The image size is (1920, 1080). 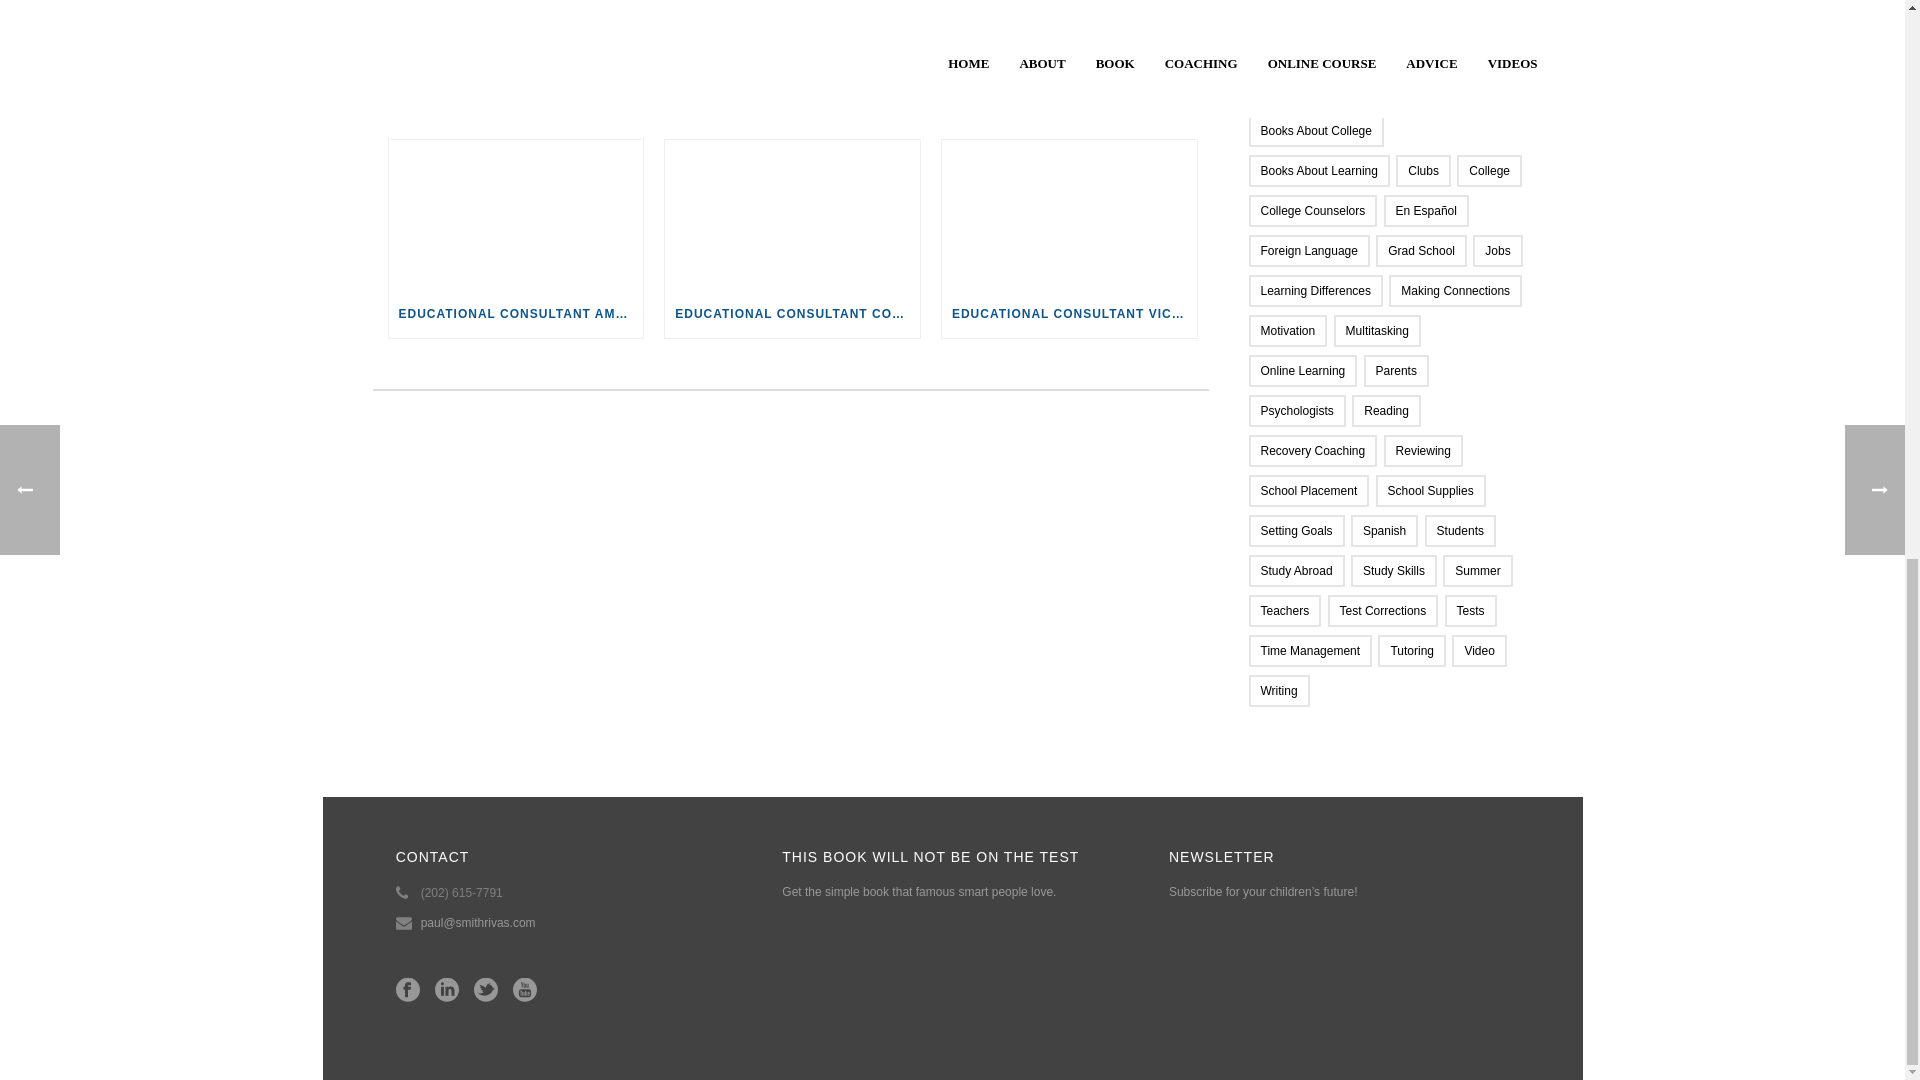 What do you see at coordinates (491, 5) in the screenshot?
I see `Get in touch with me via email` at bounding box center [491, 5].